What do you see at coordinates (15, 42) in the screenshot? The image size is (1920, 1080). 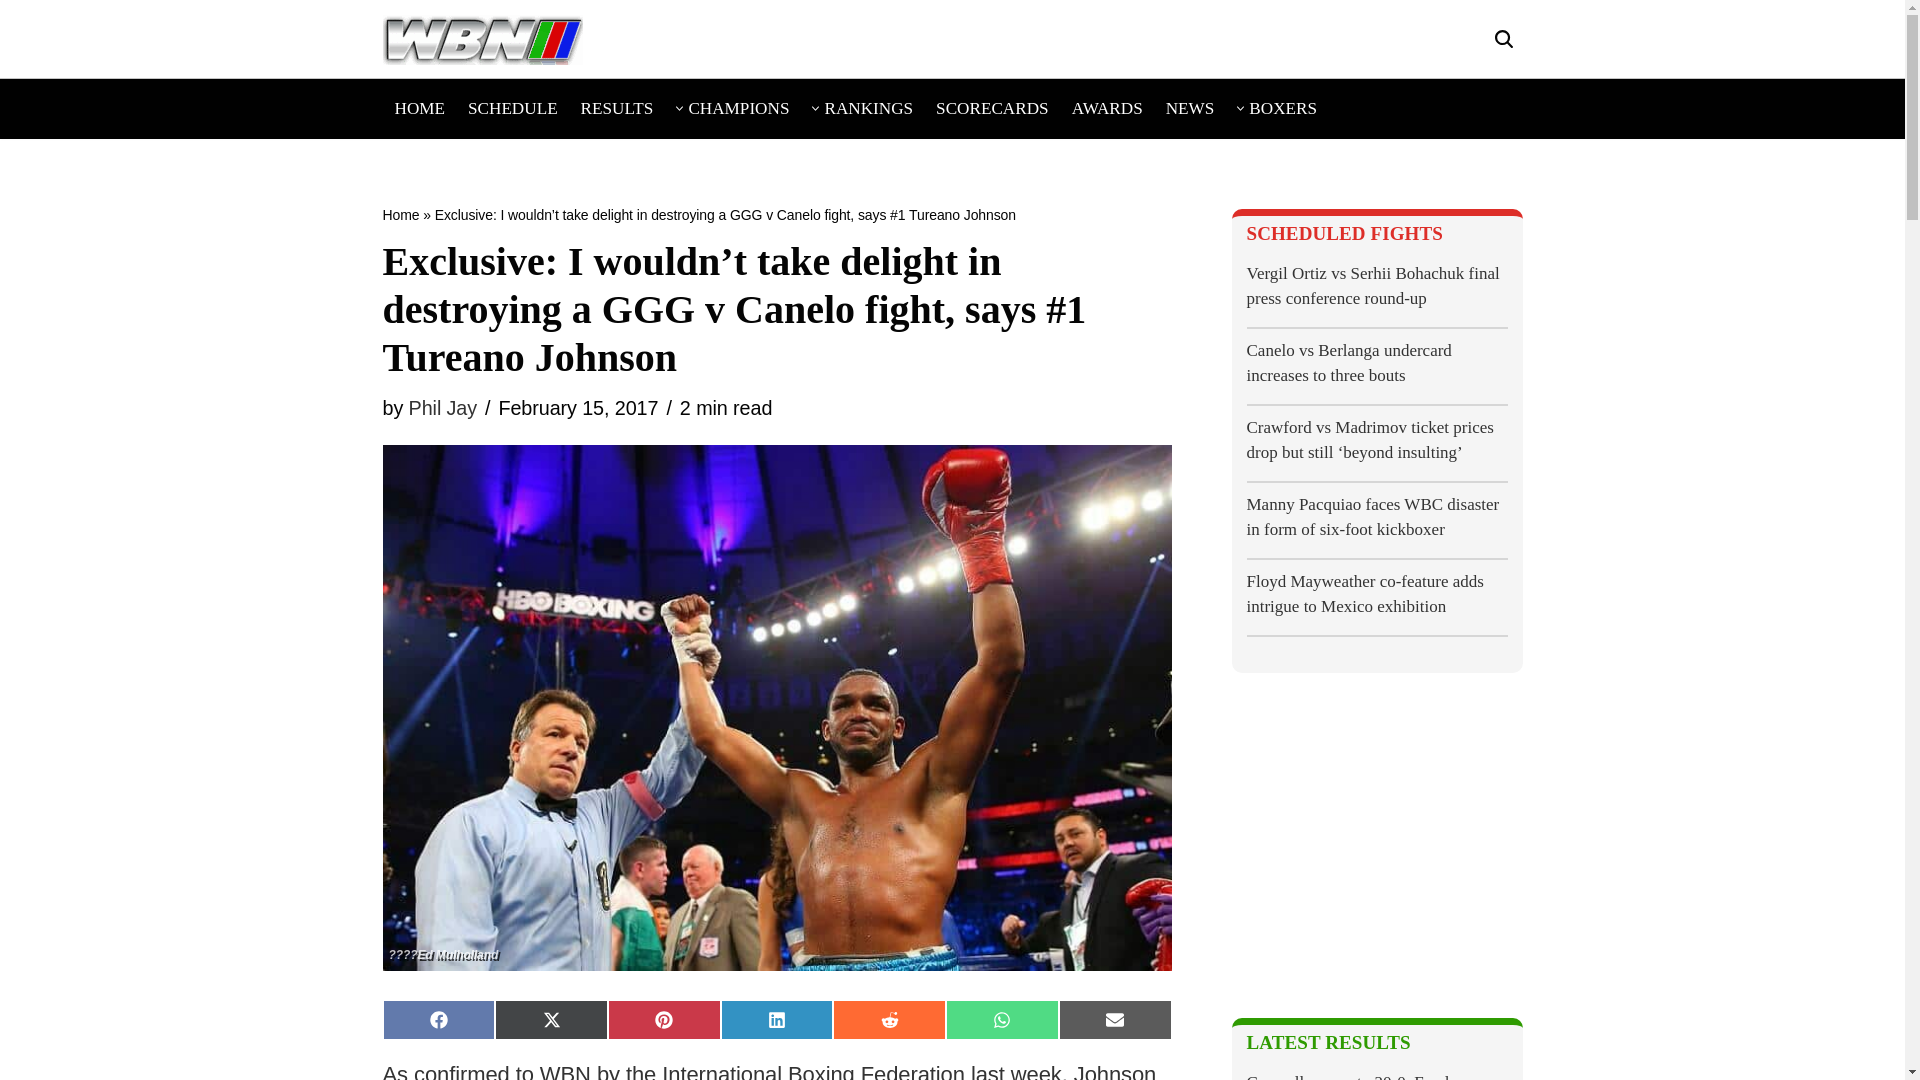 I see `Skip to content` at bounding box center [15, 42].